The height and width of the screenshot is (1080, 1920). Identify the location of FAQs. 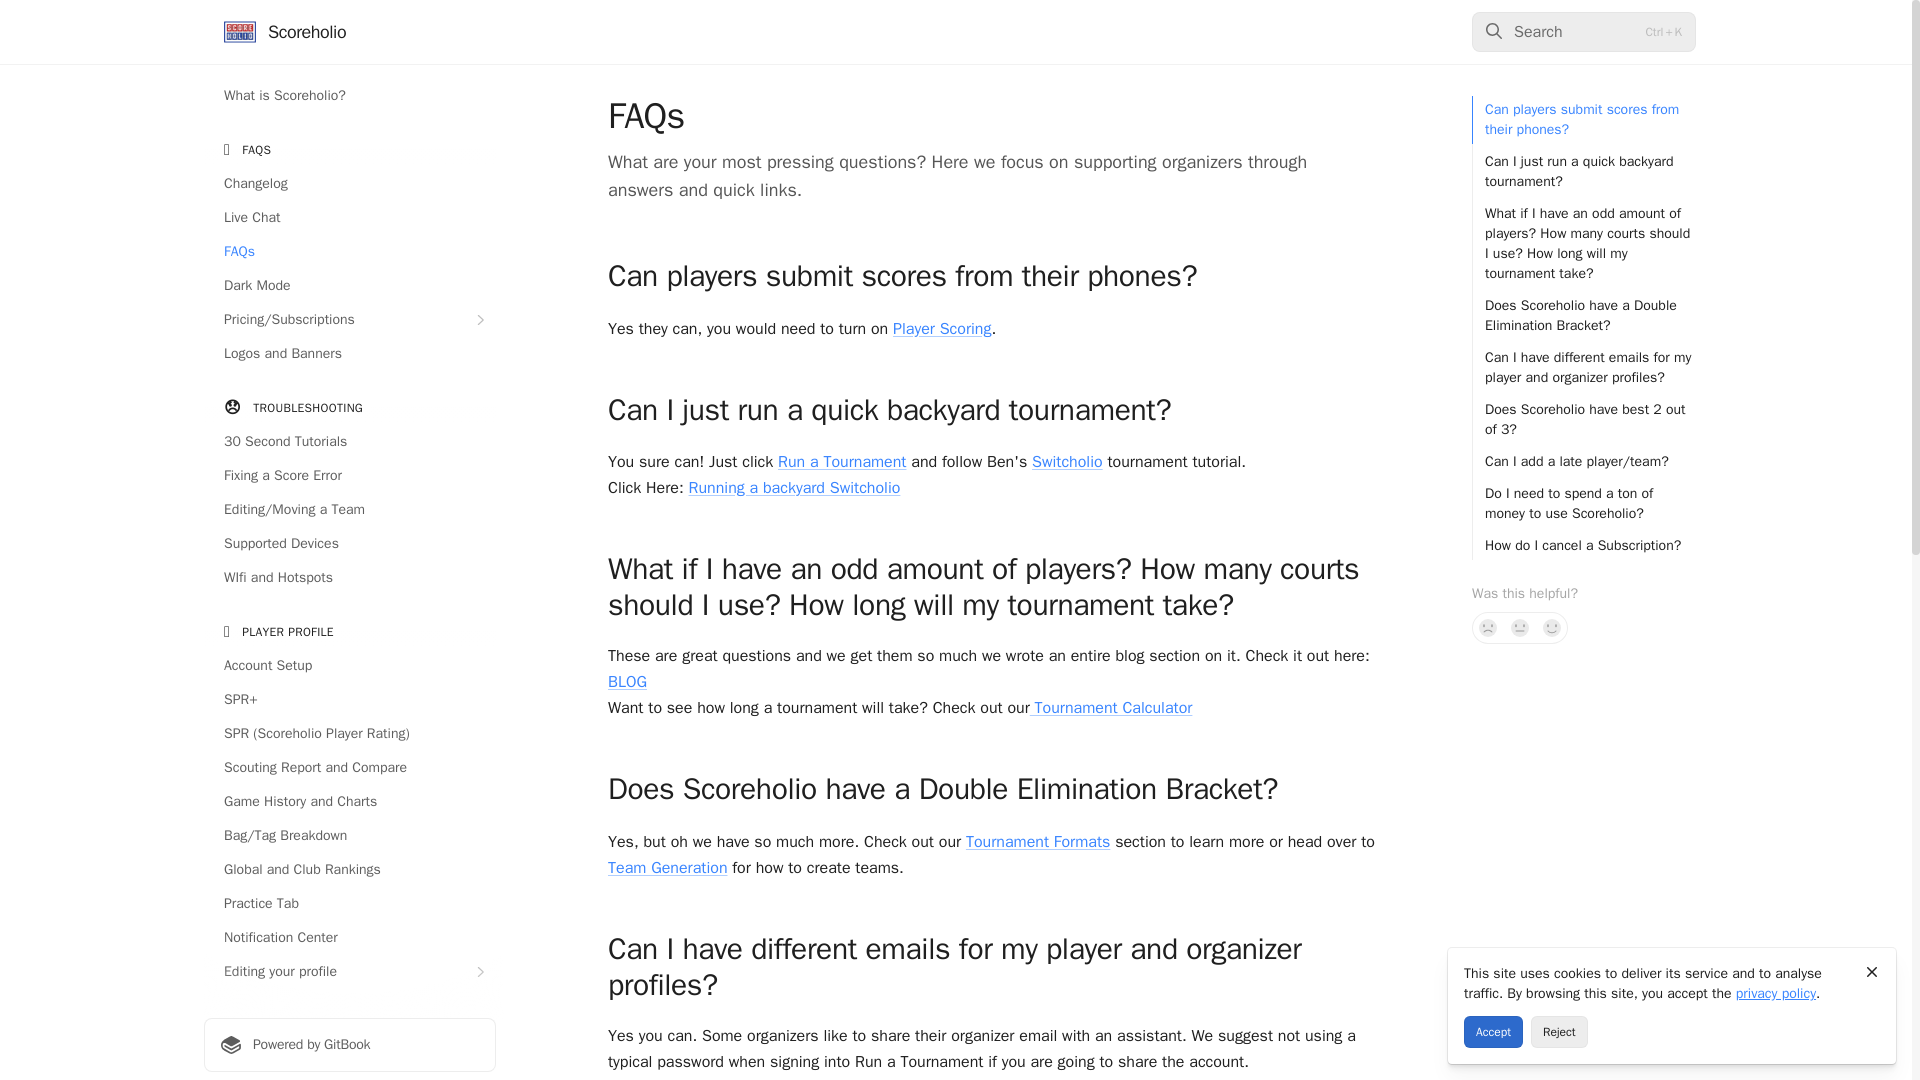
(349, 252).